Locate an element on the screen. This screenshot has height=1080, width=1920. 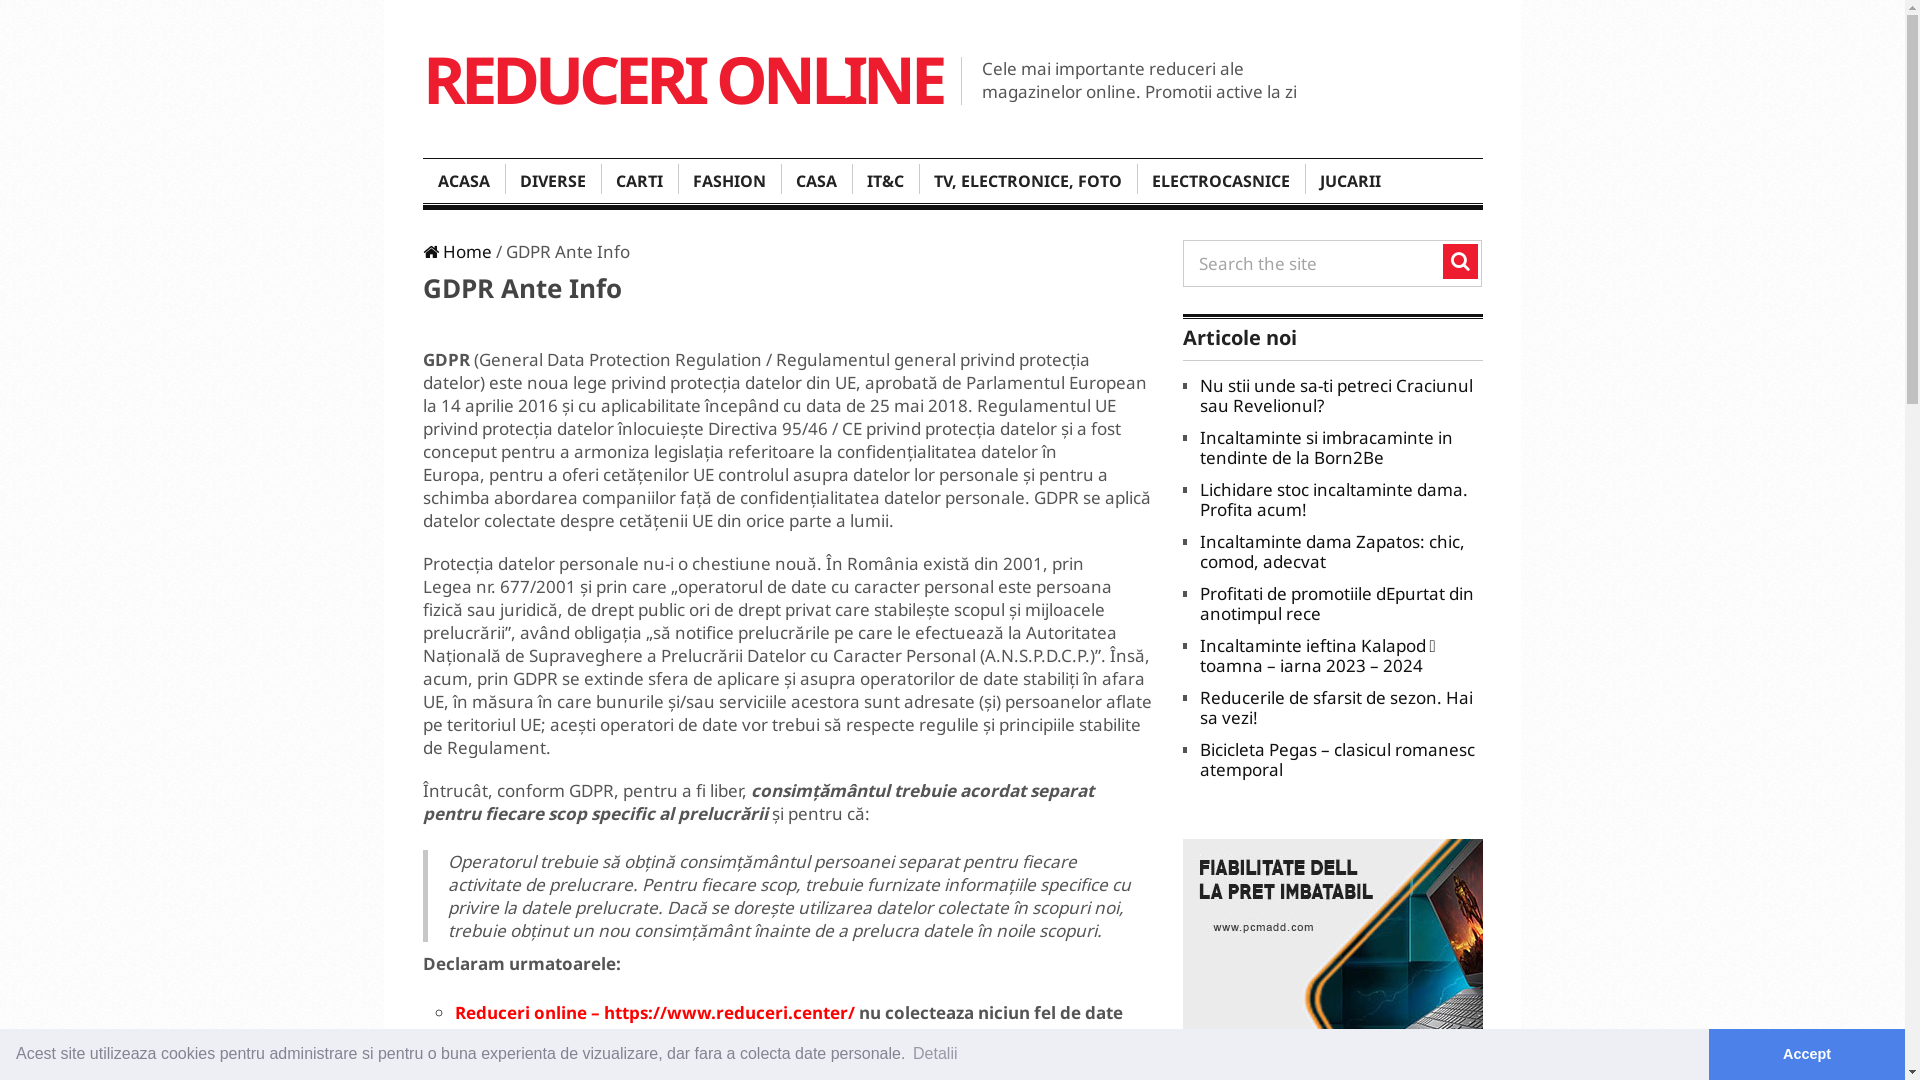
Detalii is located at coordinates (936, 1054).